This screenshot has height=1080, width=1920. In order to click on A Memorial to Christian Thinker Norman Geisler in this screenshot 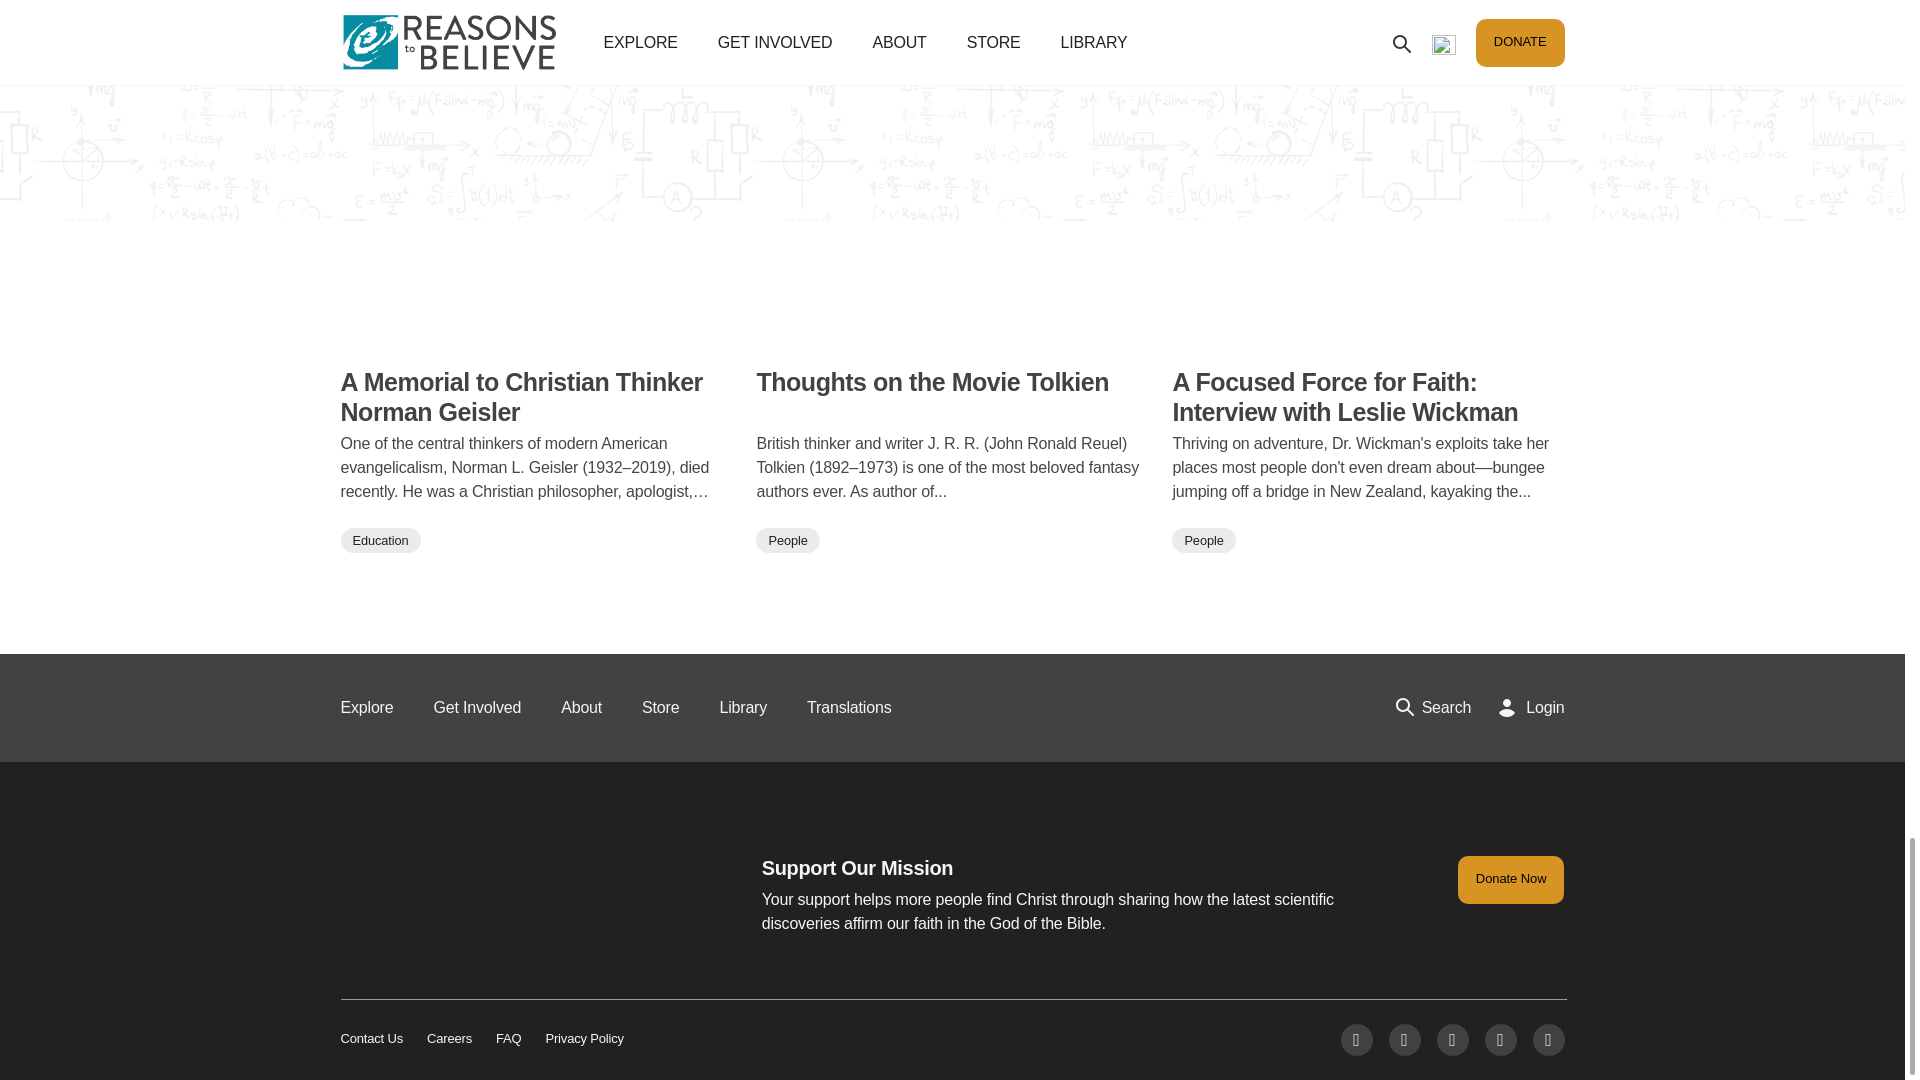, I will do `click(535, 396)`.